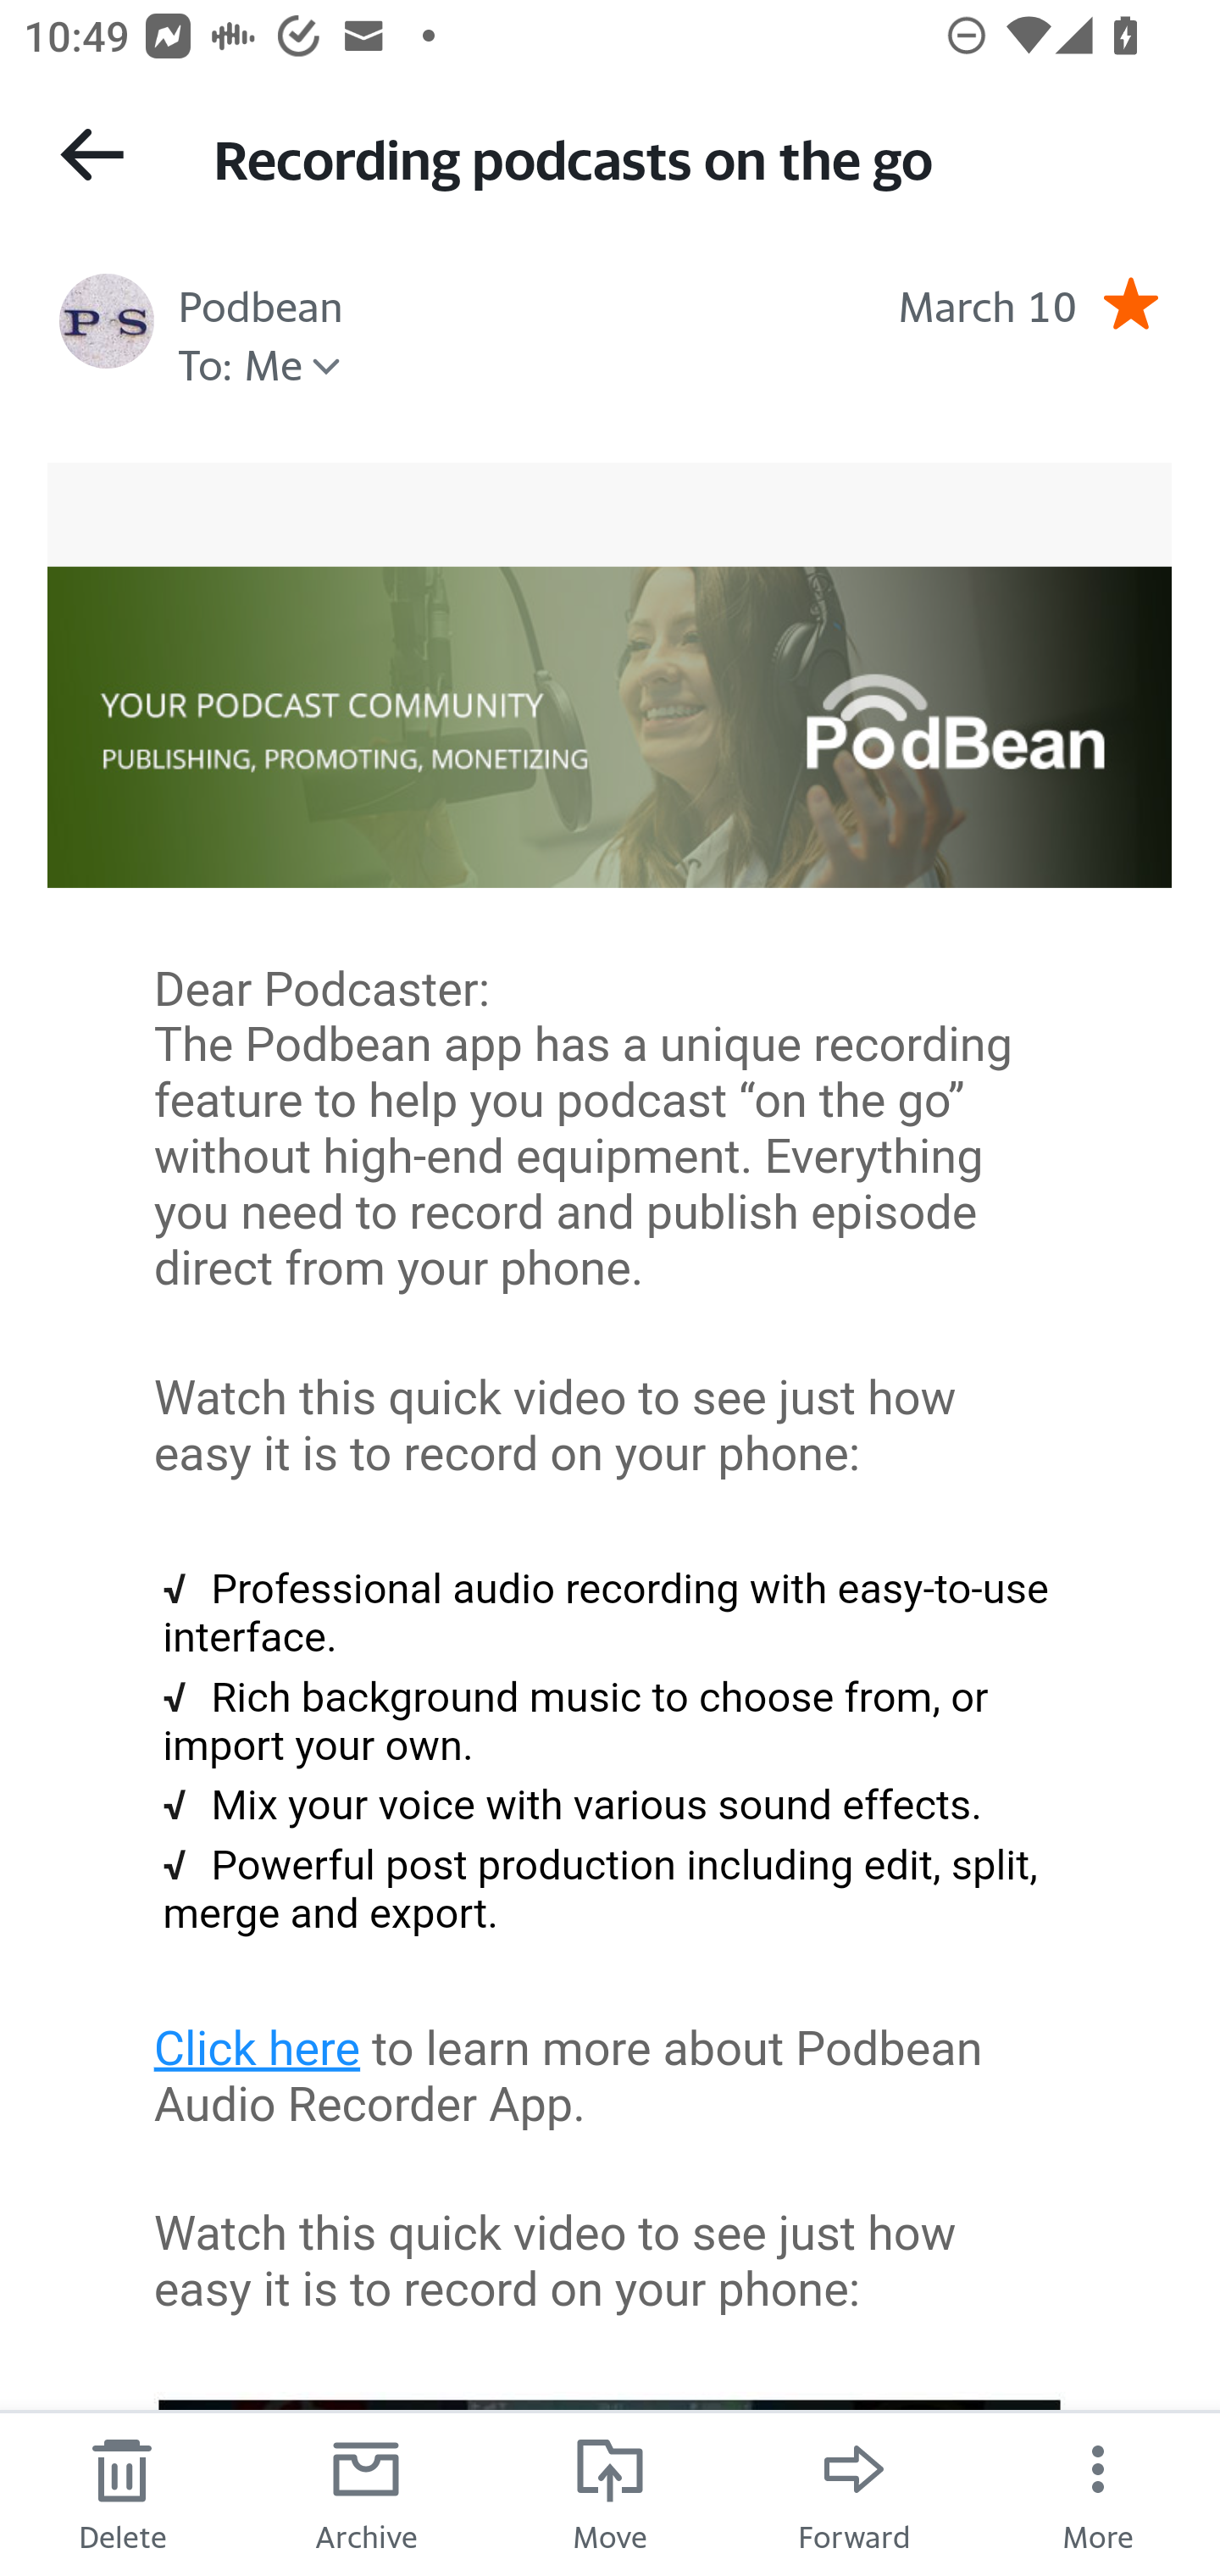 The width and height of the screenshot is (1220, 2576). Describe the element at coordinates (107, 320) in the screenshot. I see `Profile` at that location.